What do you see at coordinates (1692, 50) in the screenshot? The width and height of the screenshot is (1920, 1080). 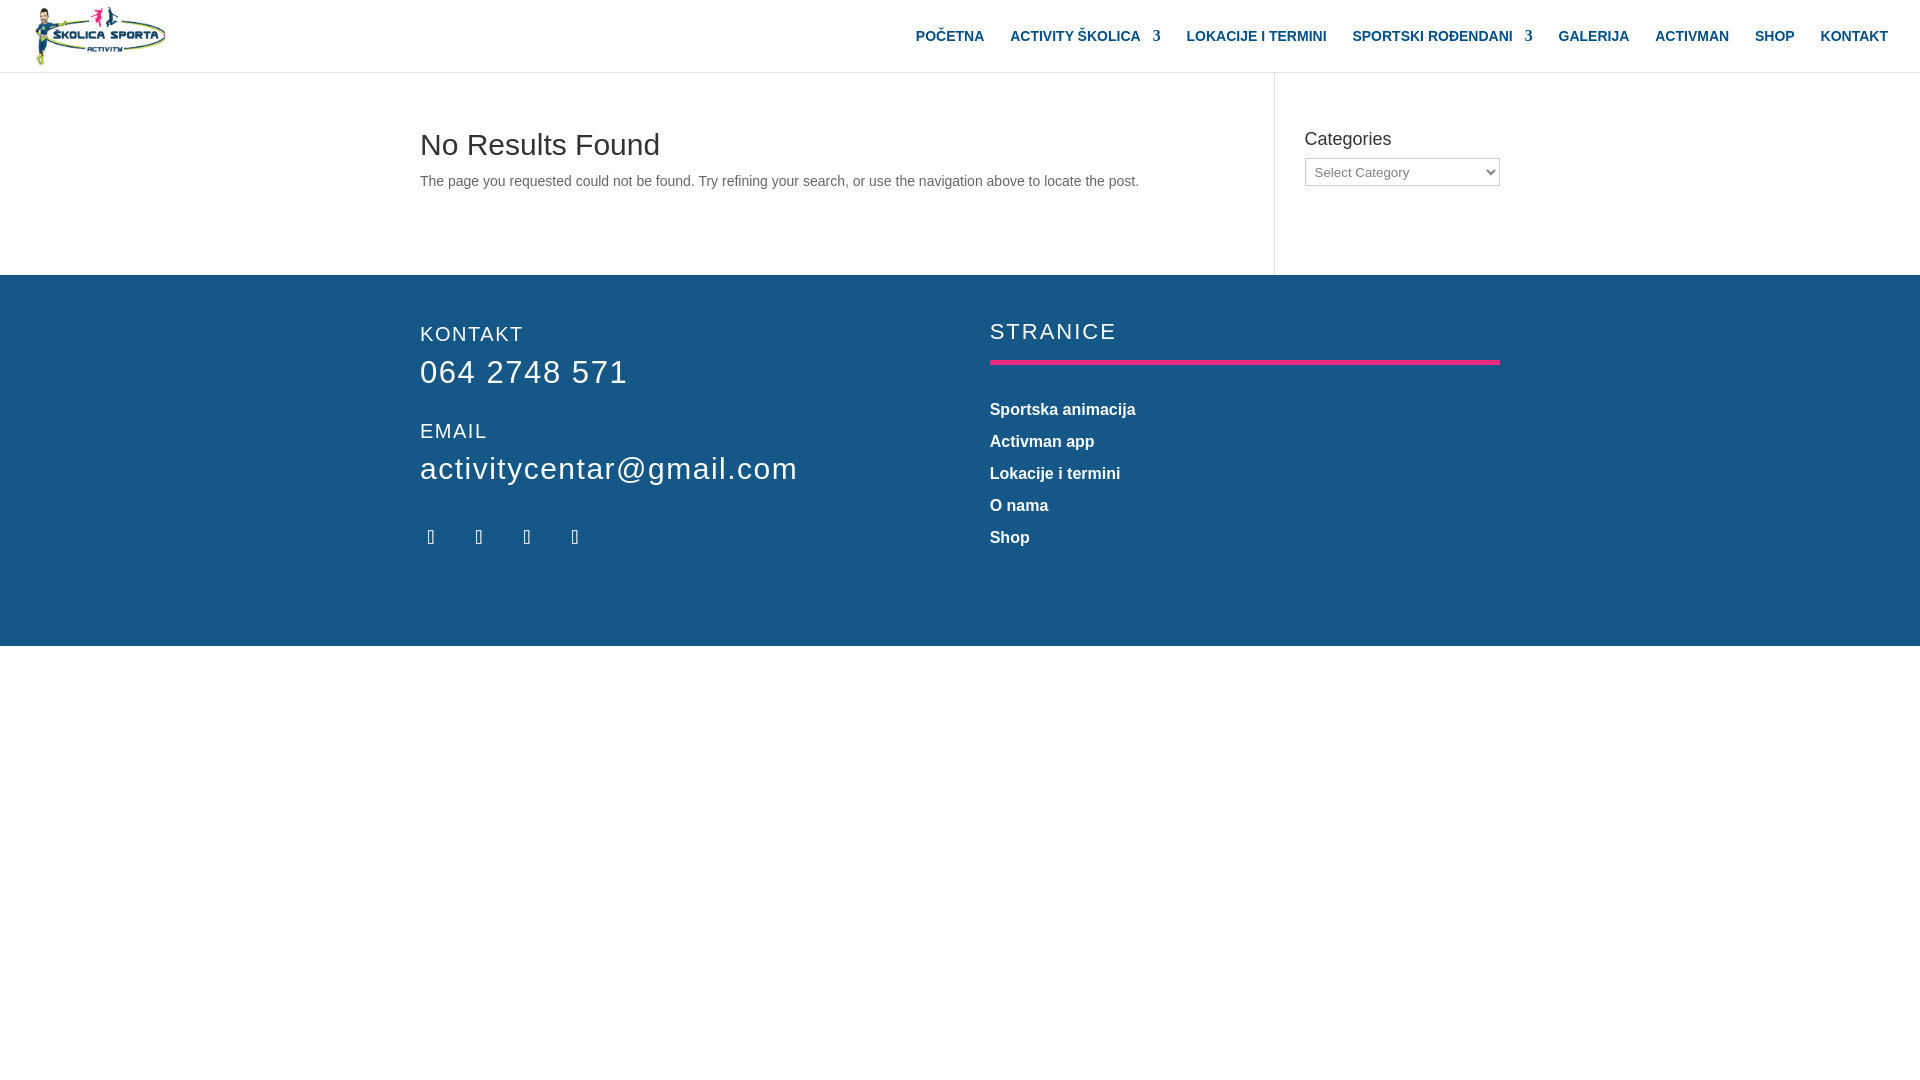 I see `ACTIVMAN` at bounding box center [1692, 50].